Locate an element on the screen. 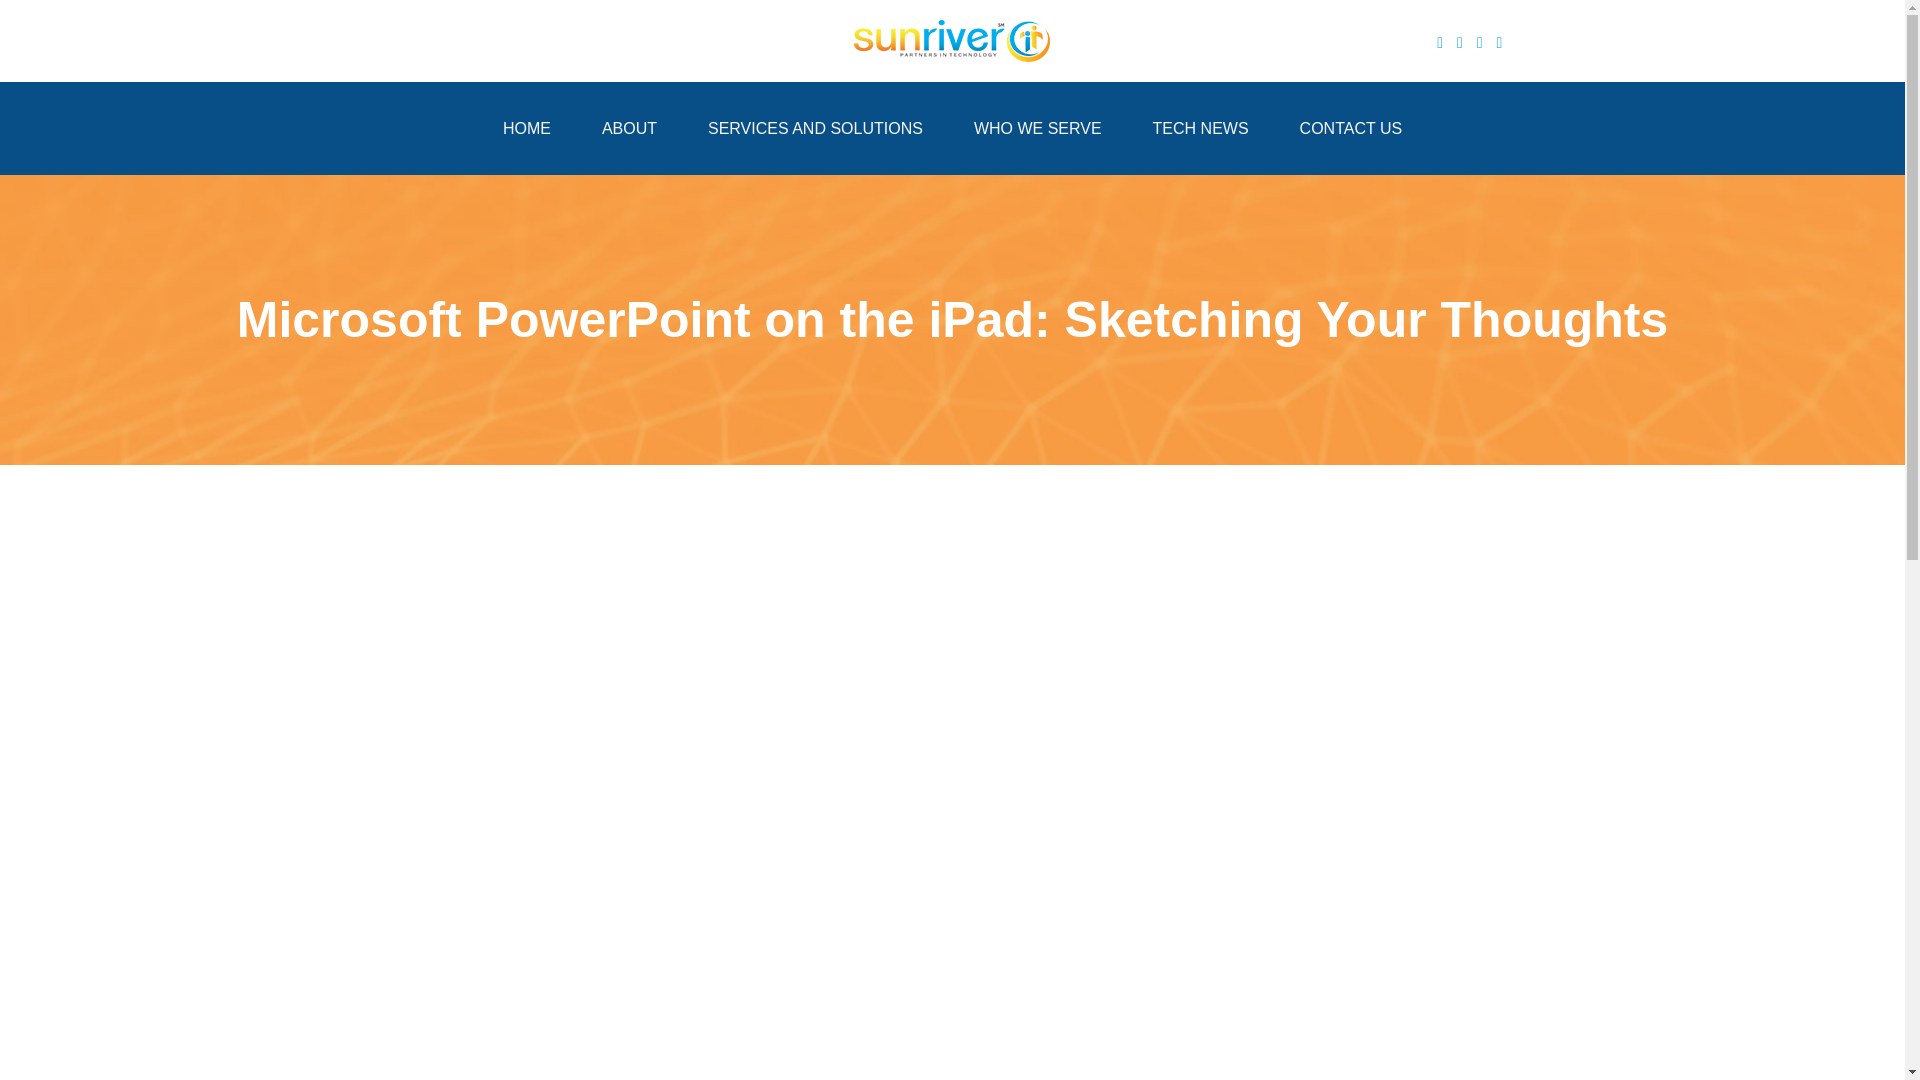  WHO WE SERVE is located at coordinates (1038, 128).